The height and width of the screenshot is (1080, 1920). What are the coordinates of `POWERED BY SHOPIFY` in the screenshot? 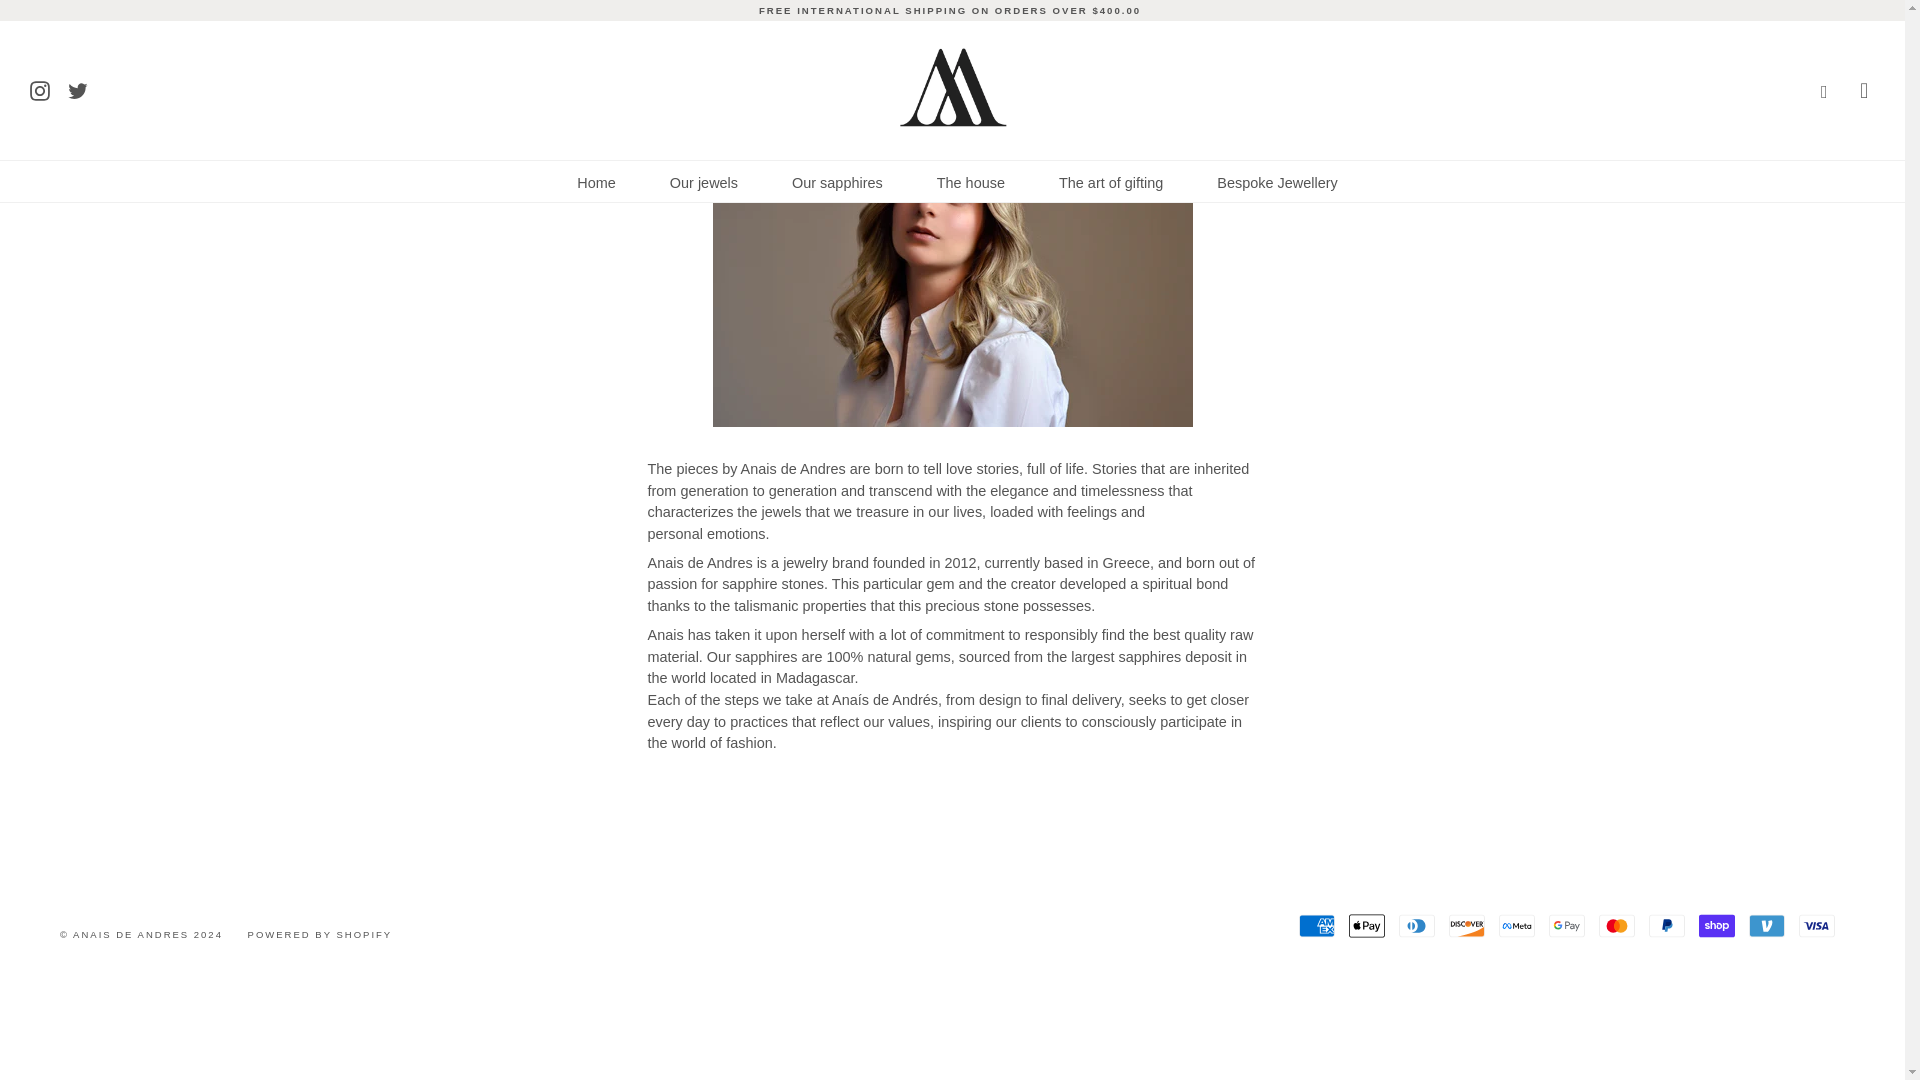 It's located at (320, 934).